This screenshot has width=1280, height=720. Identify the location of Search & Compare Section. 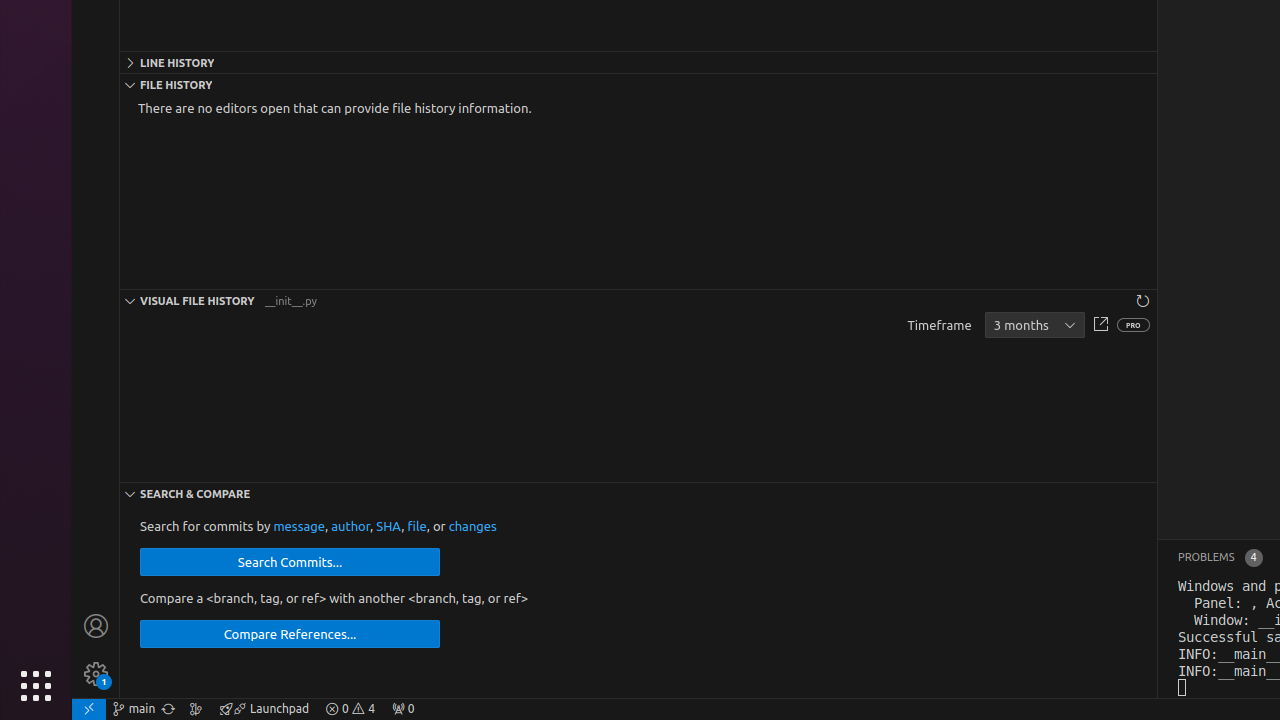
(638, 492).